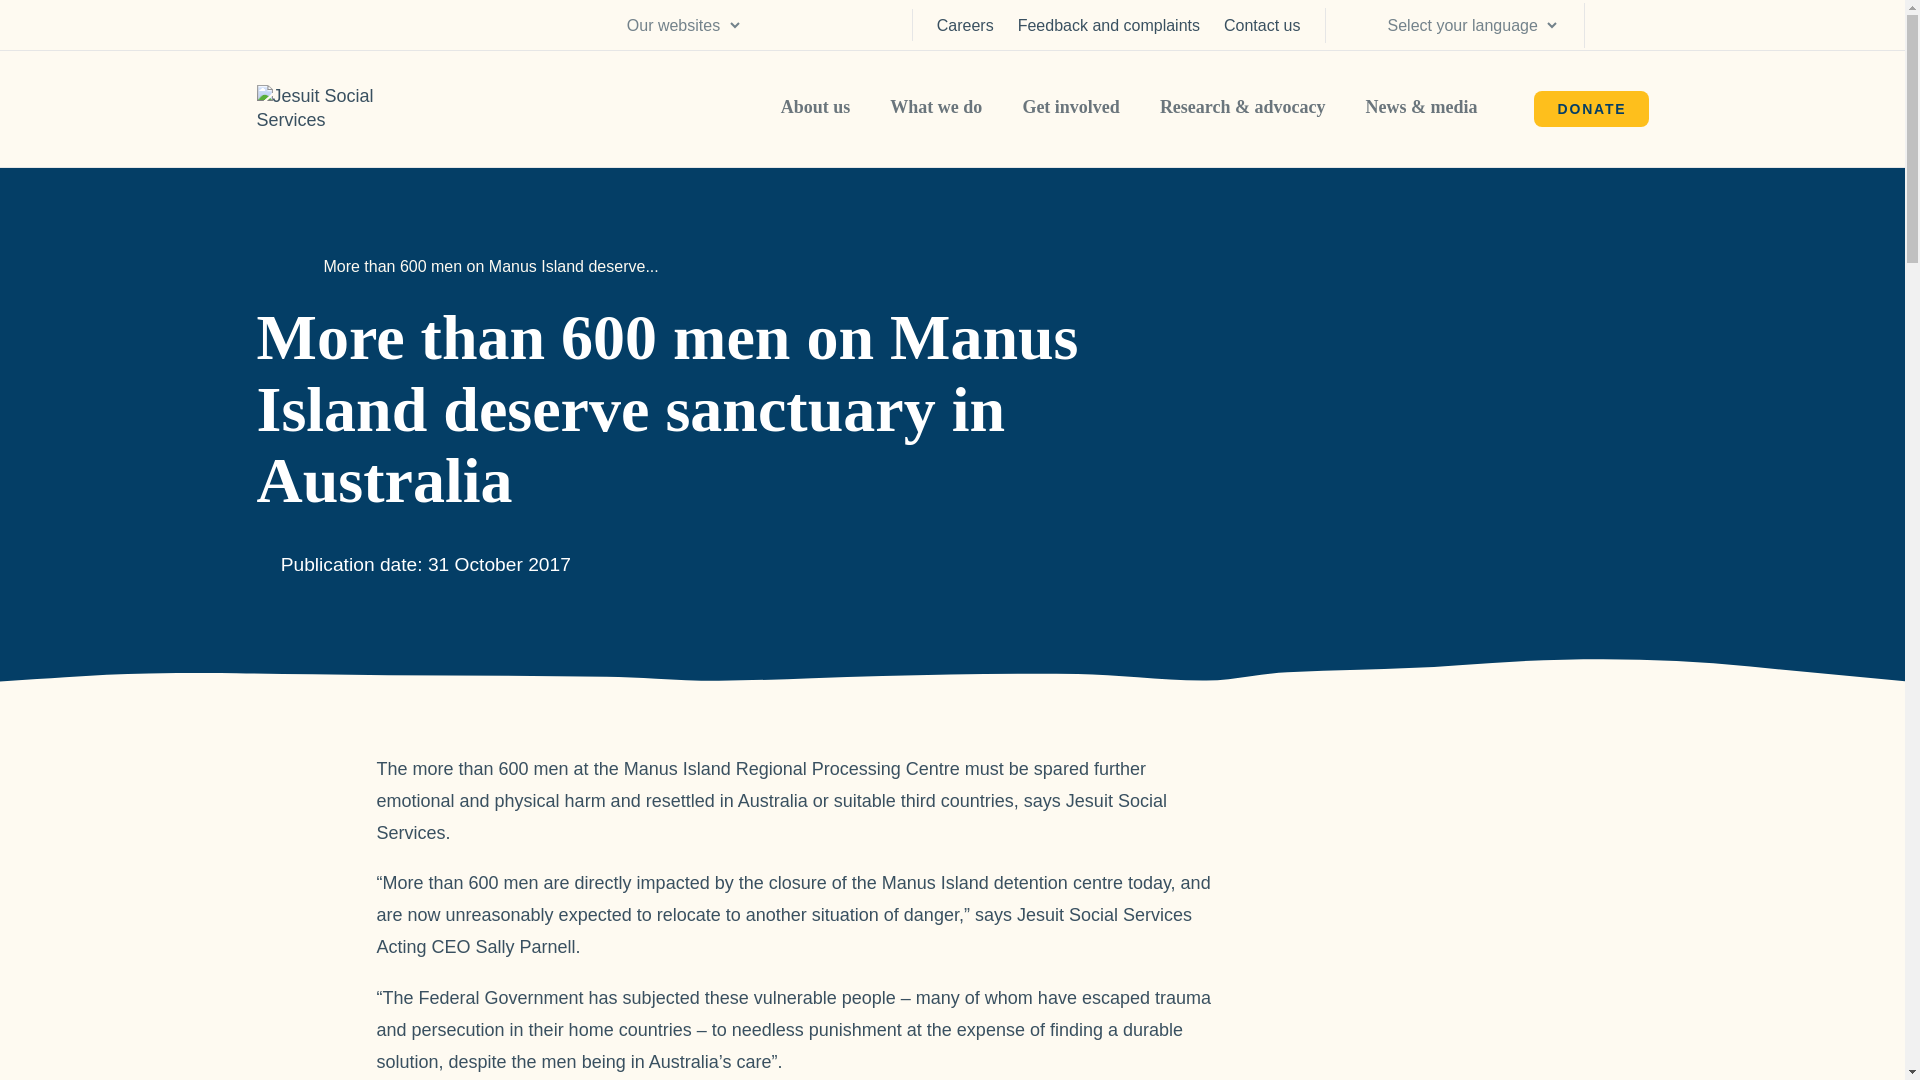 The image size is (1920, 1080). Describe the element at coordinates (1262, 26) in the screenshot. I see `Contact us` at that location.